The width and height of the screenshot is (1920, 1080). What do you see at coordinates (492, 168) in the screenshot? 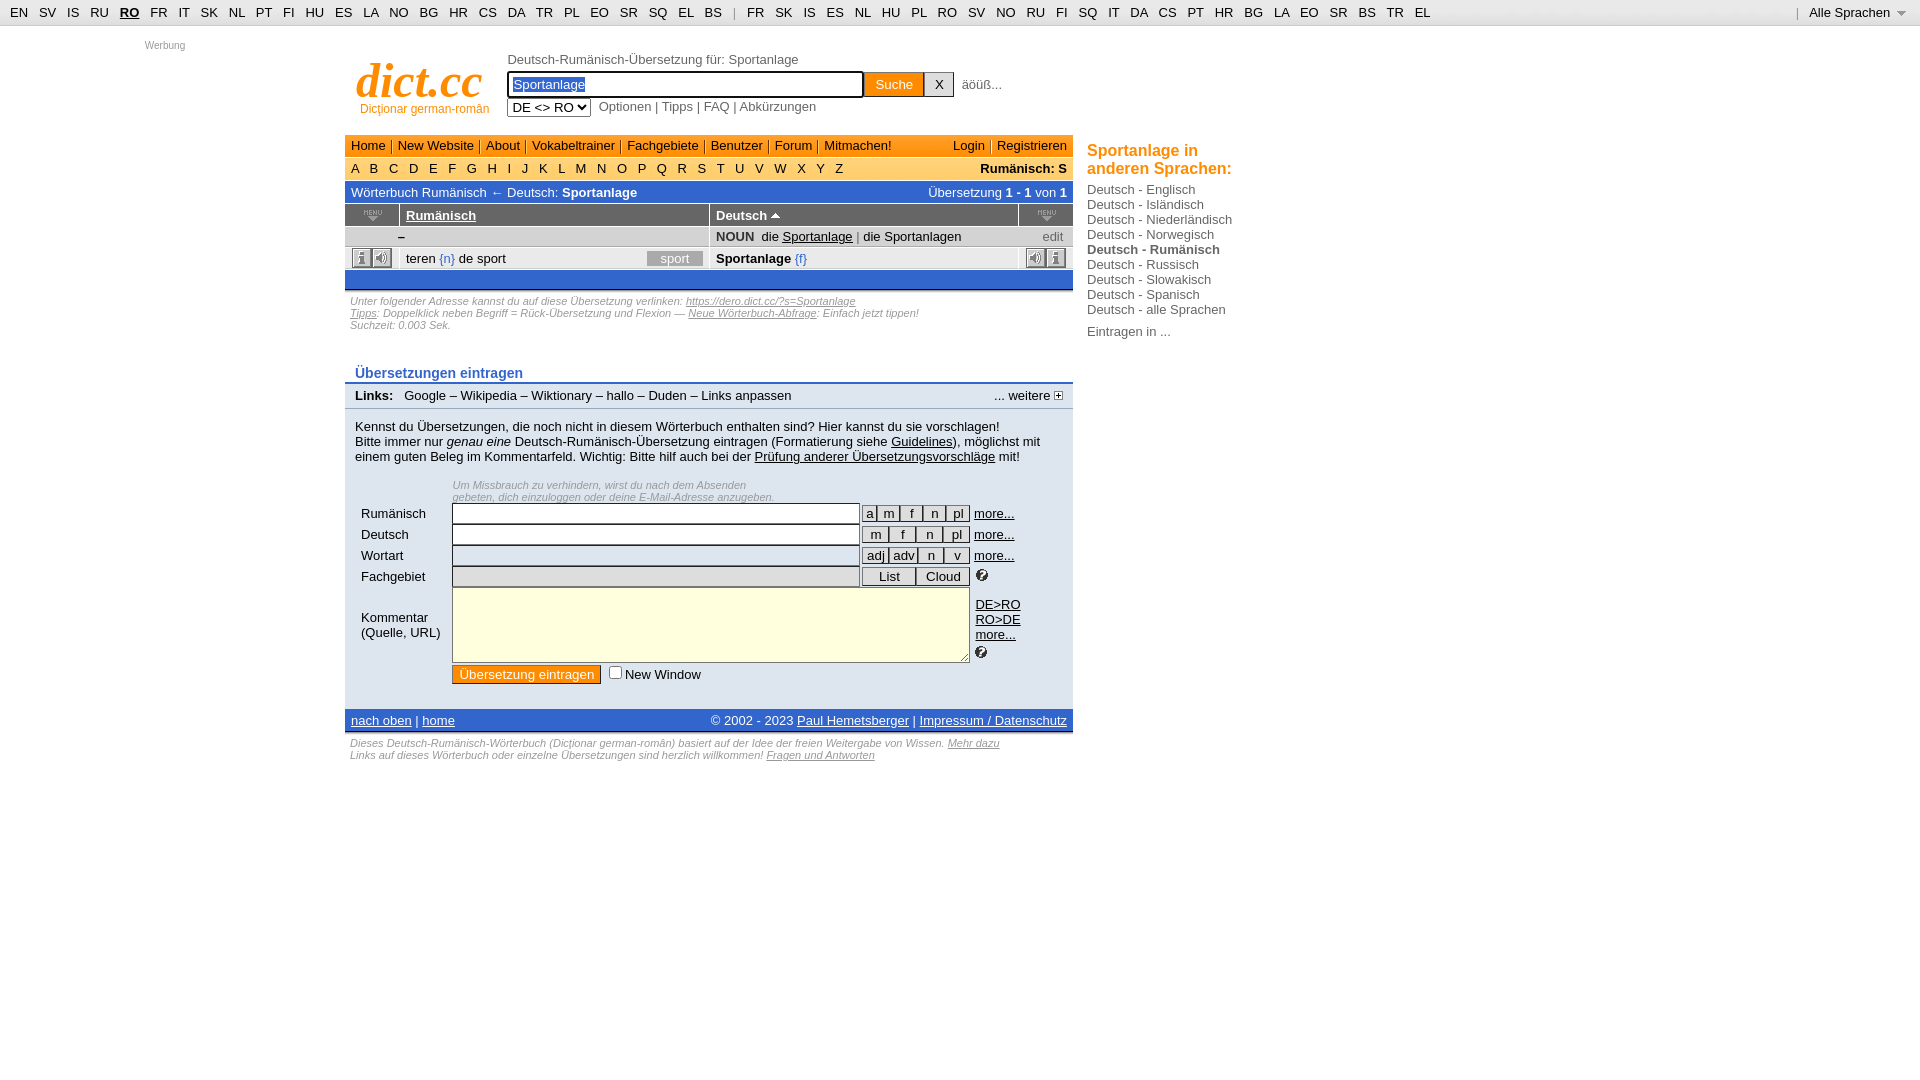
I see `H` at bounding box center [492, 168].